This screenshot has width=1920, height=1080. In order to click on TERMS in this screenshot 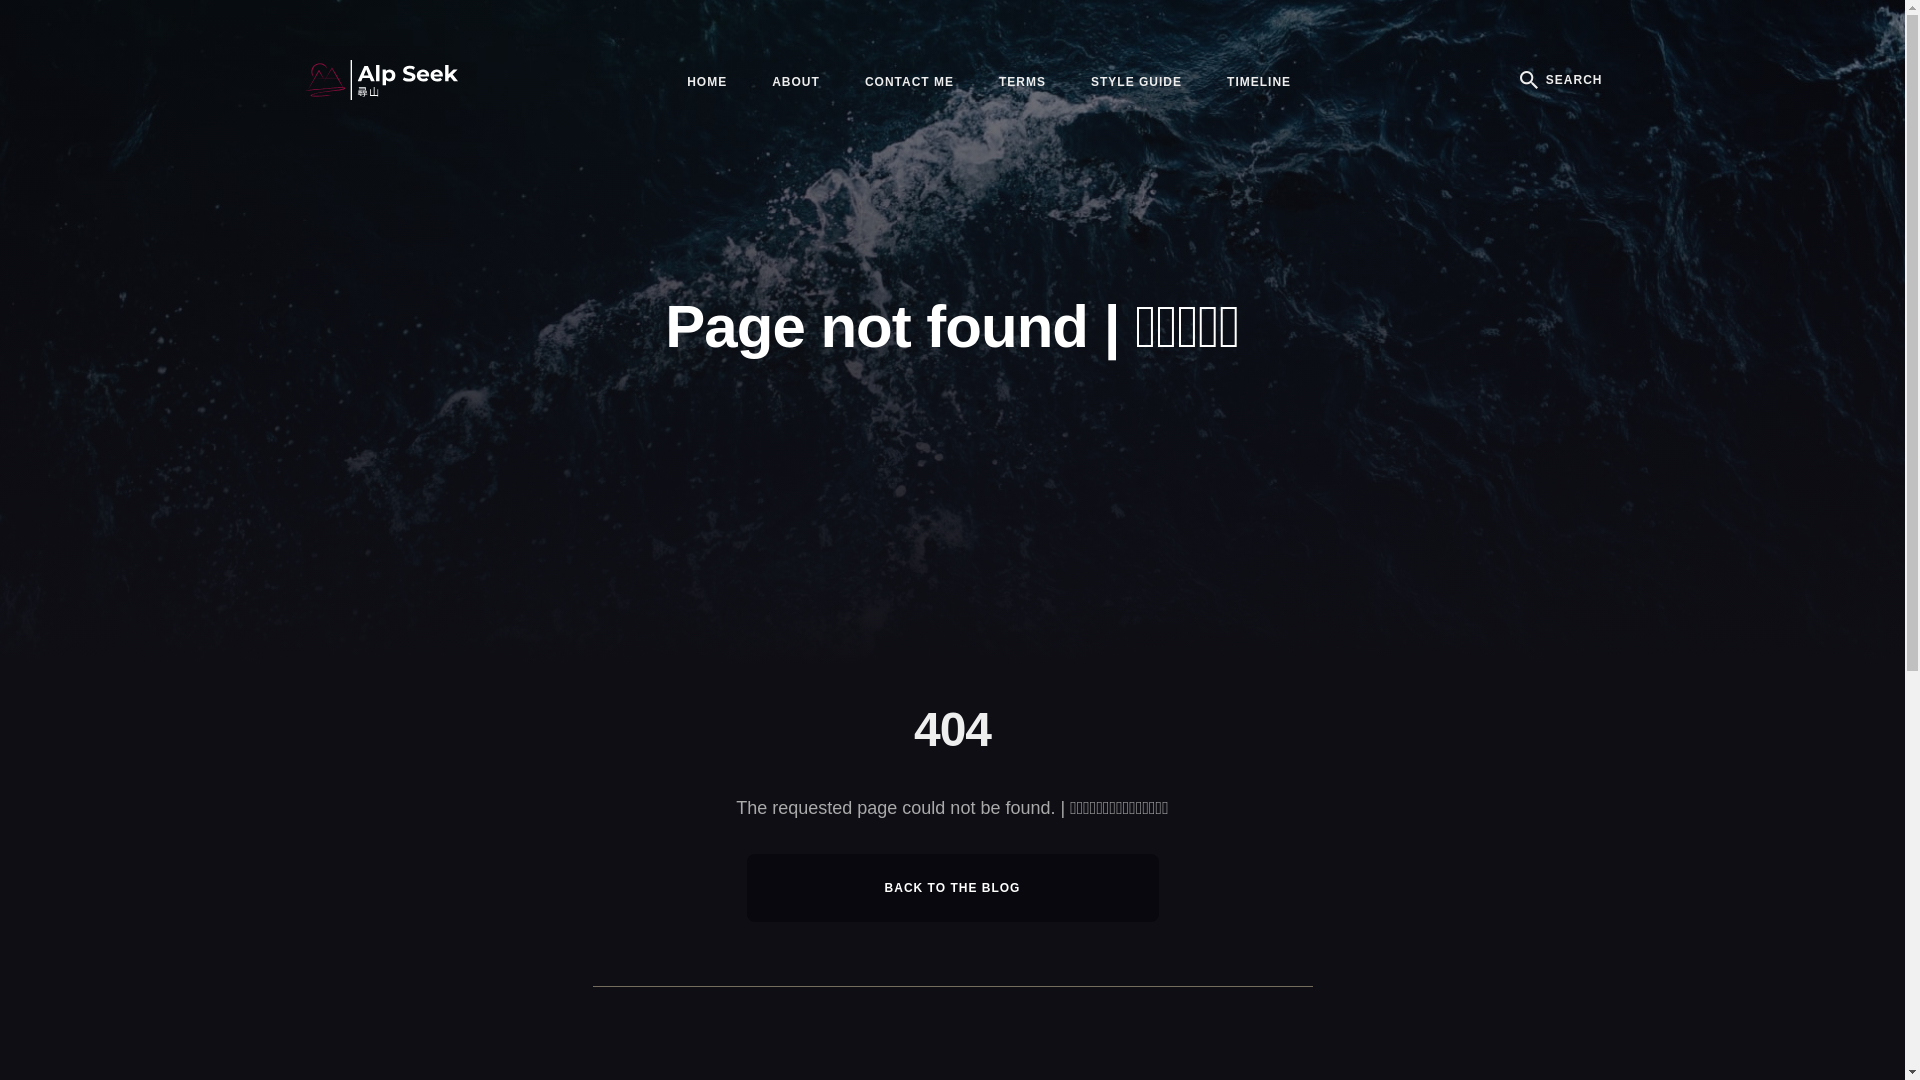, I will do `click(1022, 82)`.